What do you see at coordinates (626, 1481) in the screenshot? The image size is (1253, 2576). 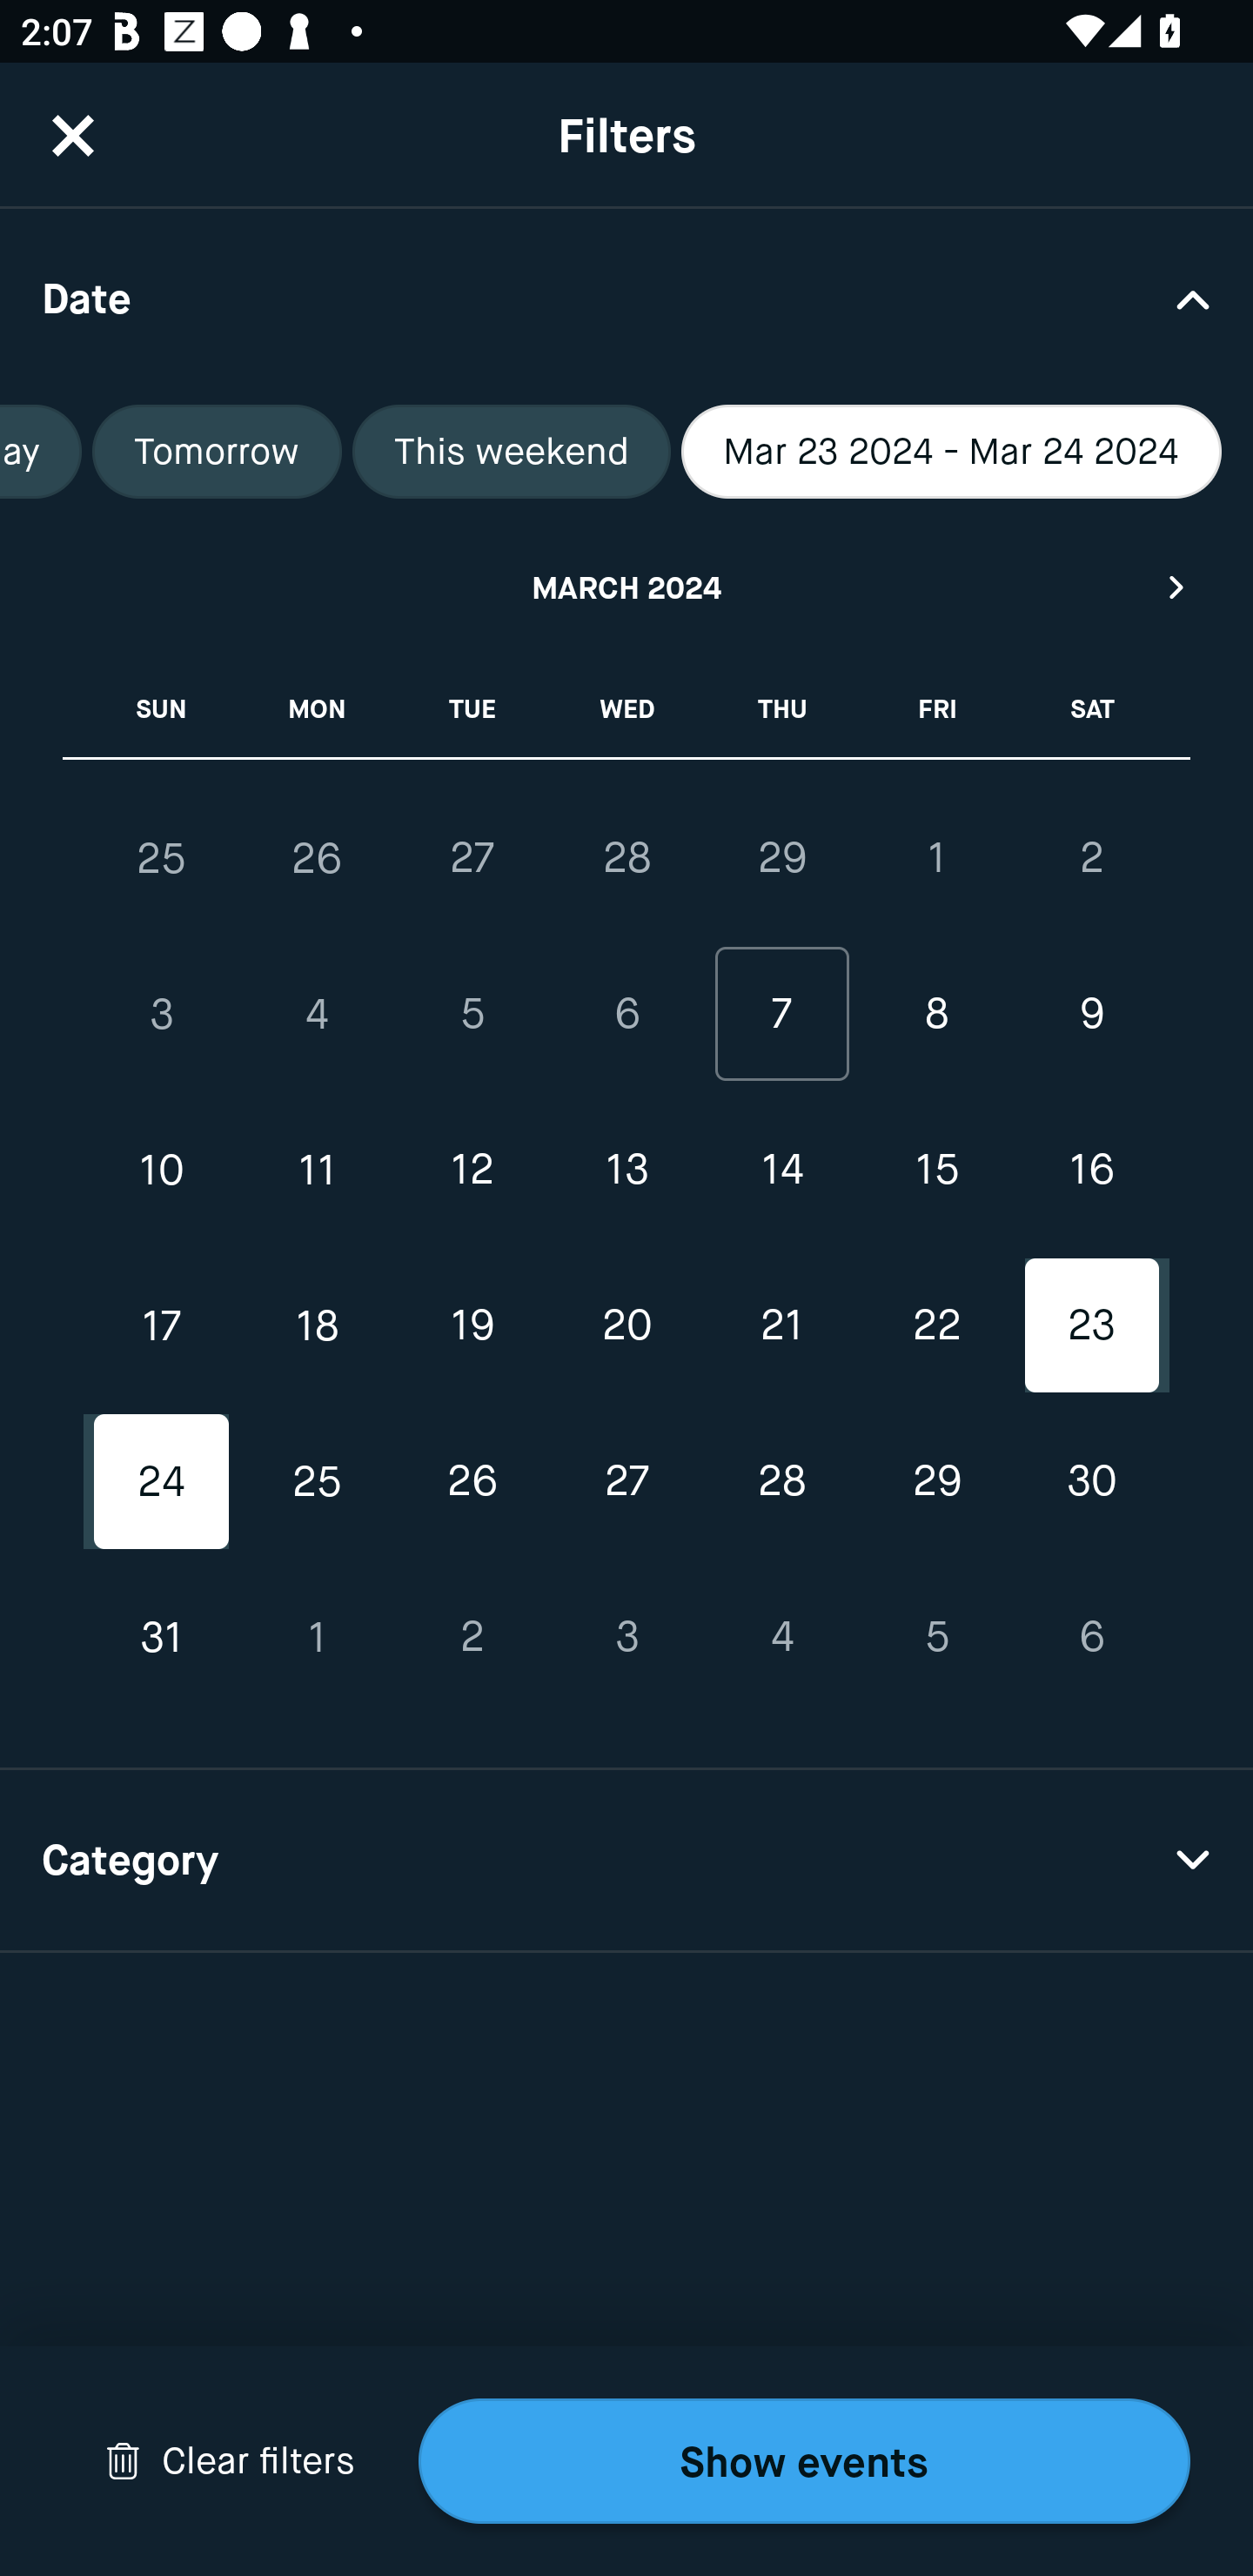 I see `27` at bounding box center [626, 1481].